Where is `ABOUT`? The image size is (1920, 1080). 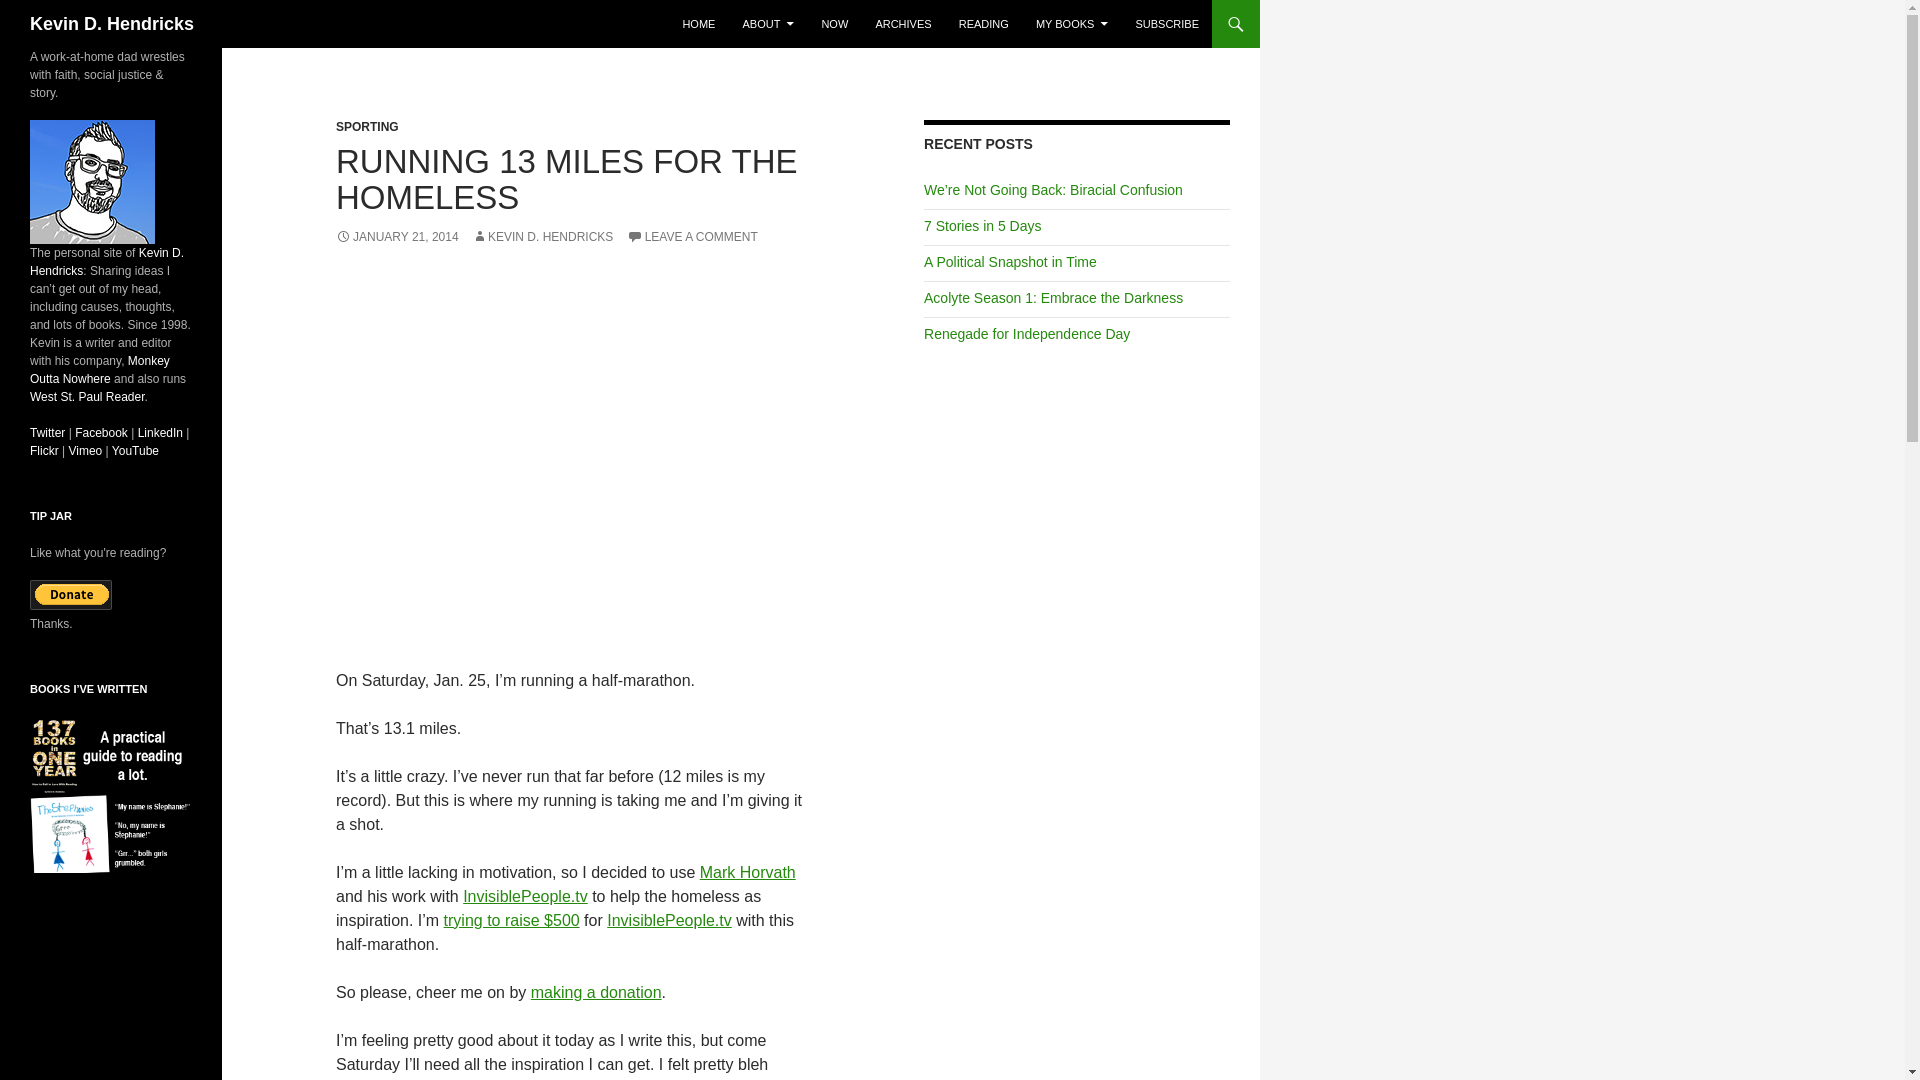
ABOUT is located at coordinates (768, 24).